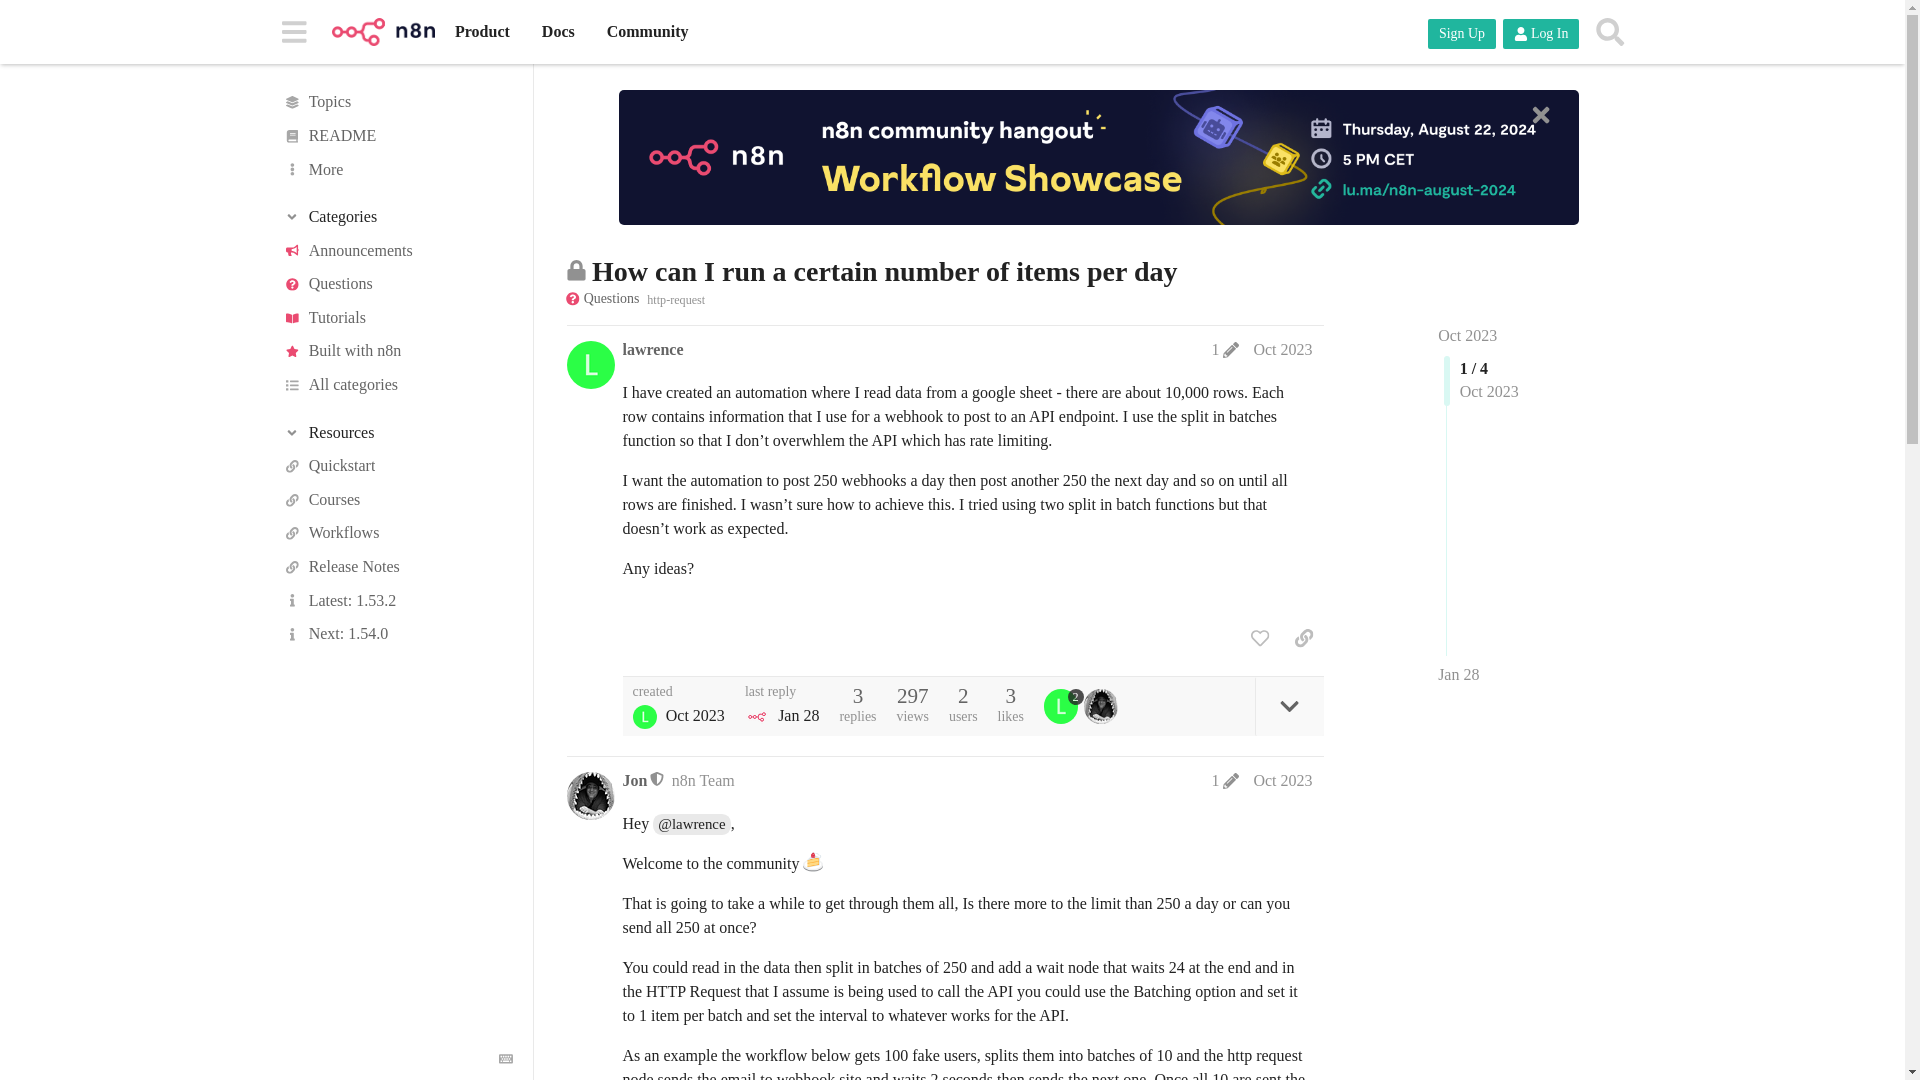 This screenshot has height=1080, width=1920. I want to click on Product, so click(482, 32).